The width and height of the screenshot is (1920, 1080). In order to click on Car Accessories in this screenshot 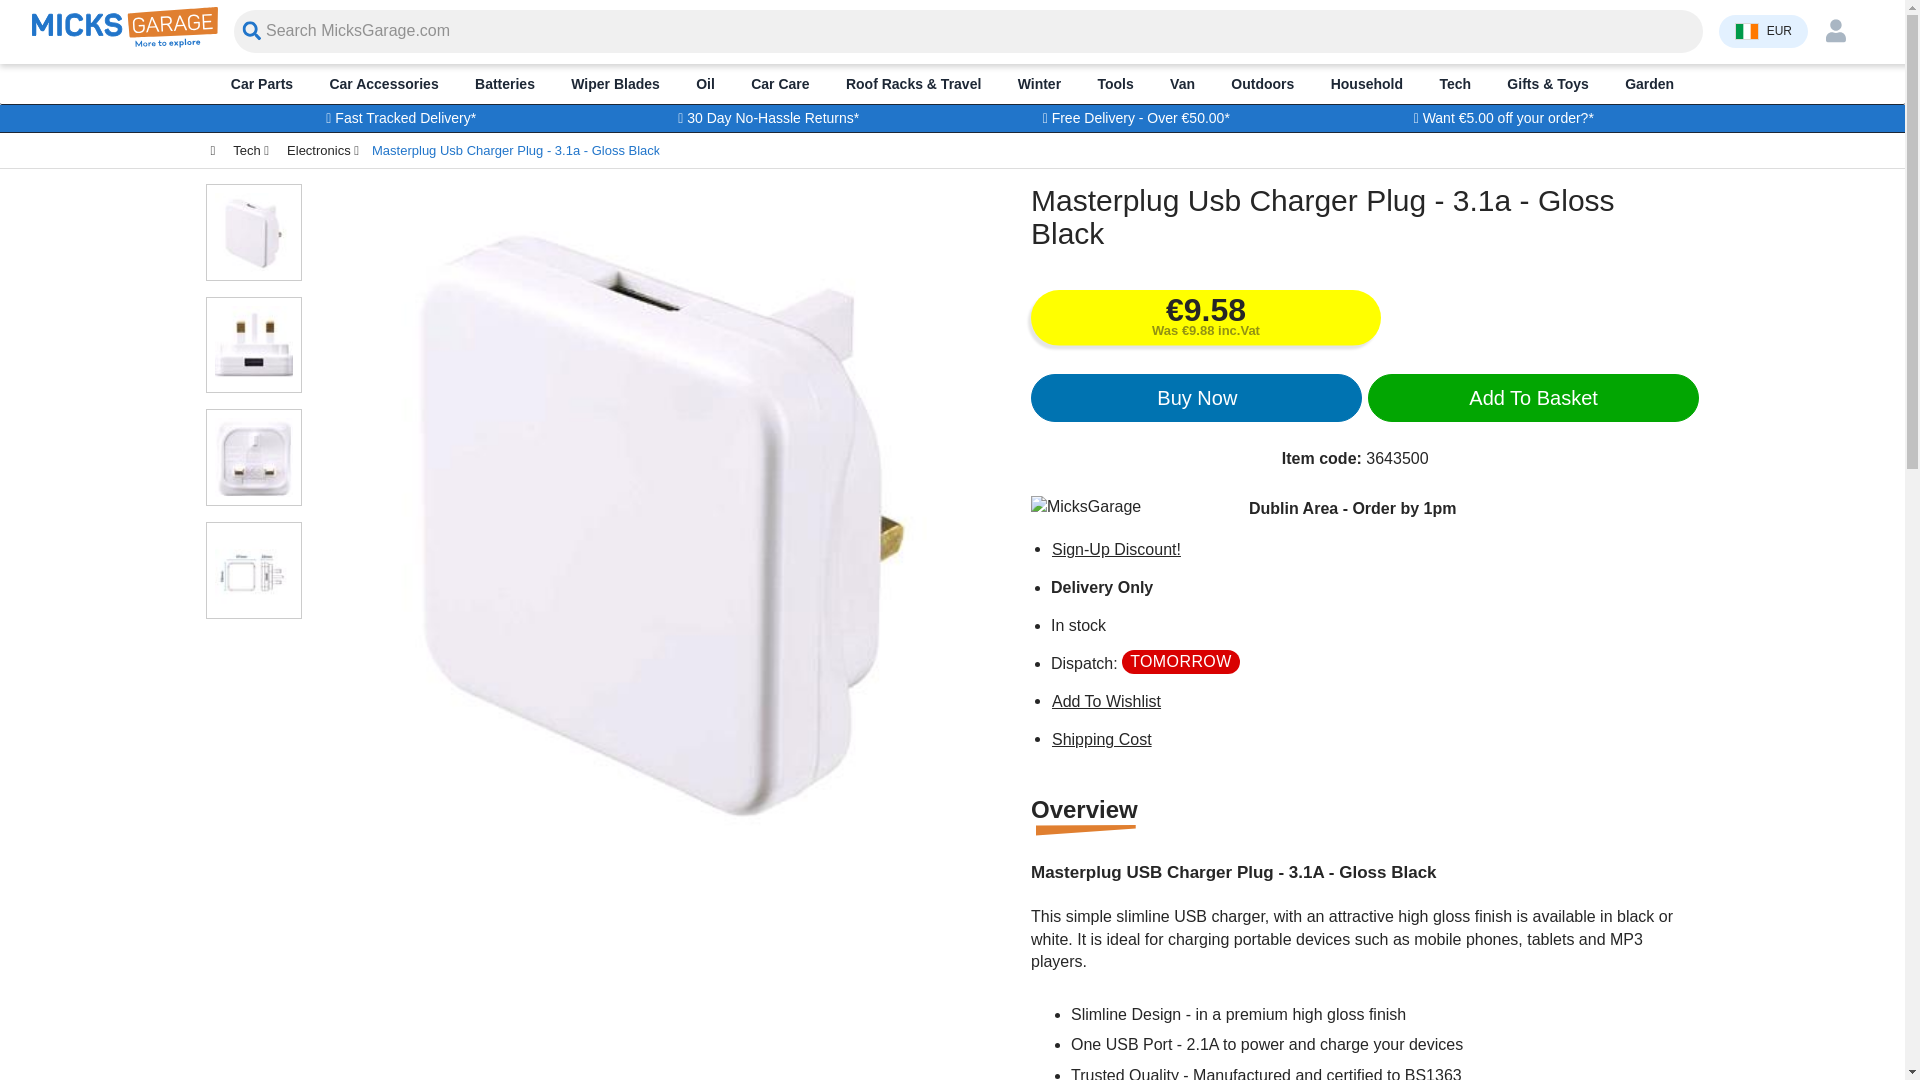, I will do `click(384, 83)`.